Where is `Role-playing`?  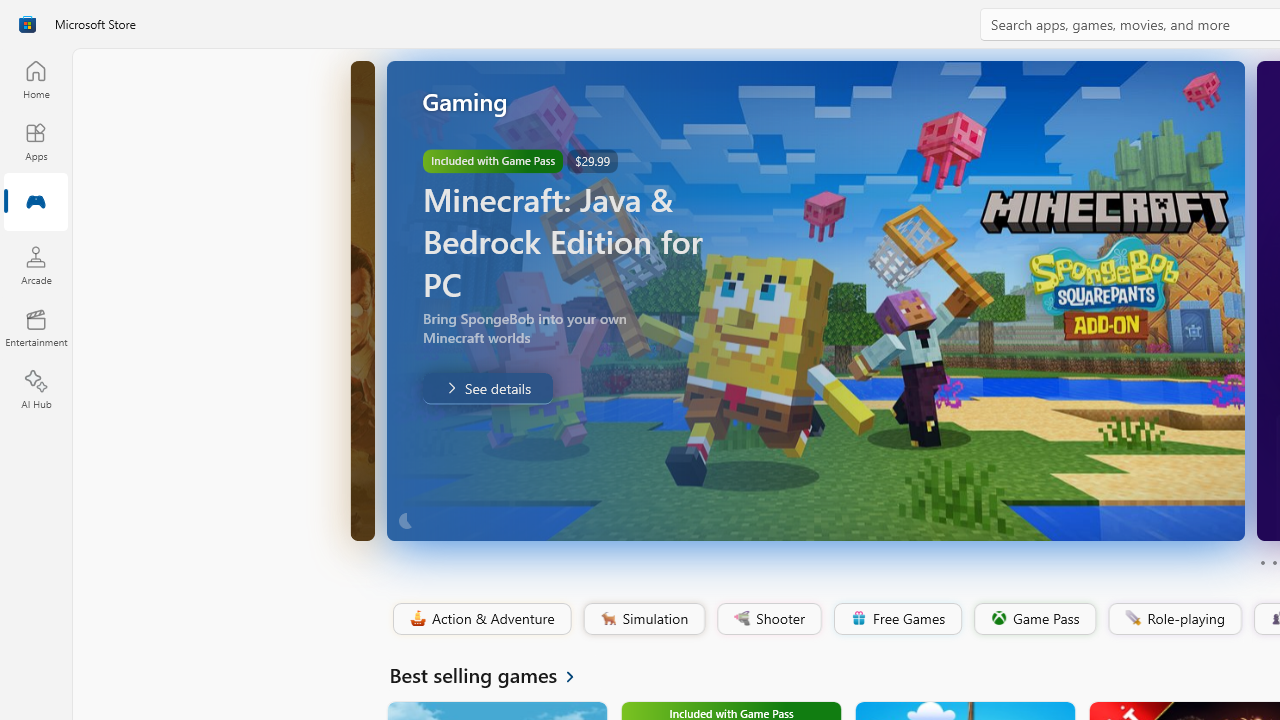
Role-playing is located at coordinates (1174, 619).